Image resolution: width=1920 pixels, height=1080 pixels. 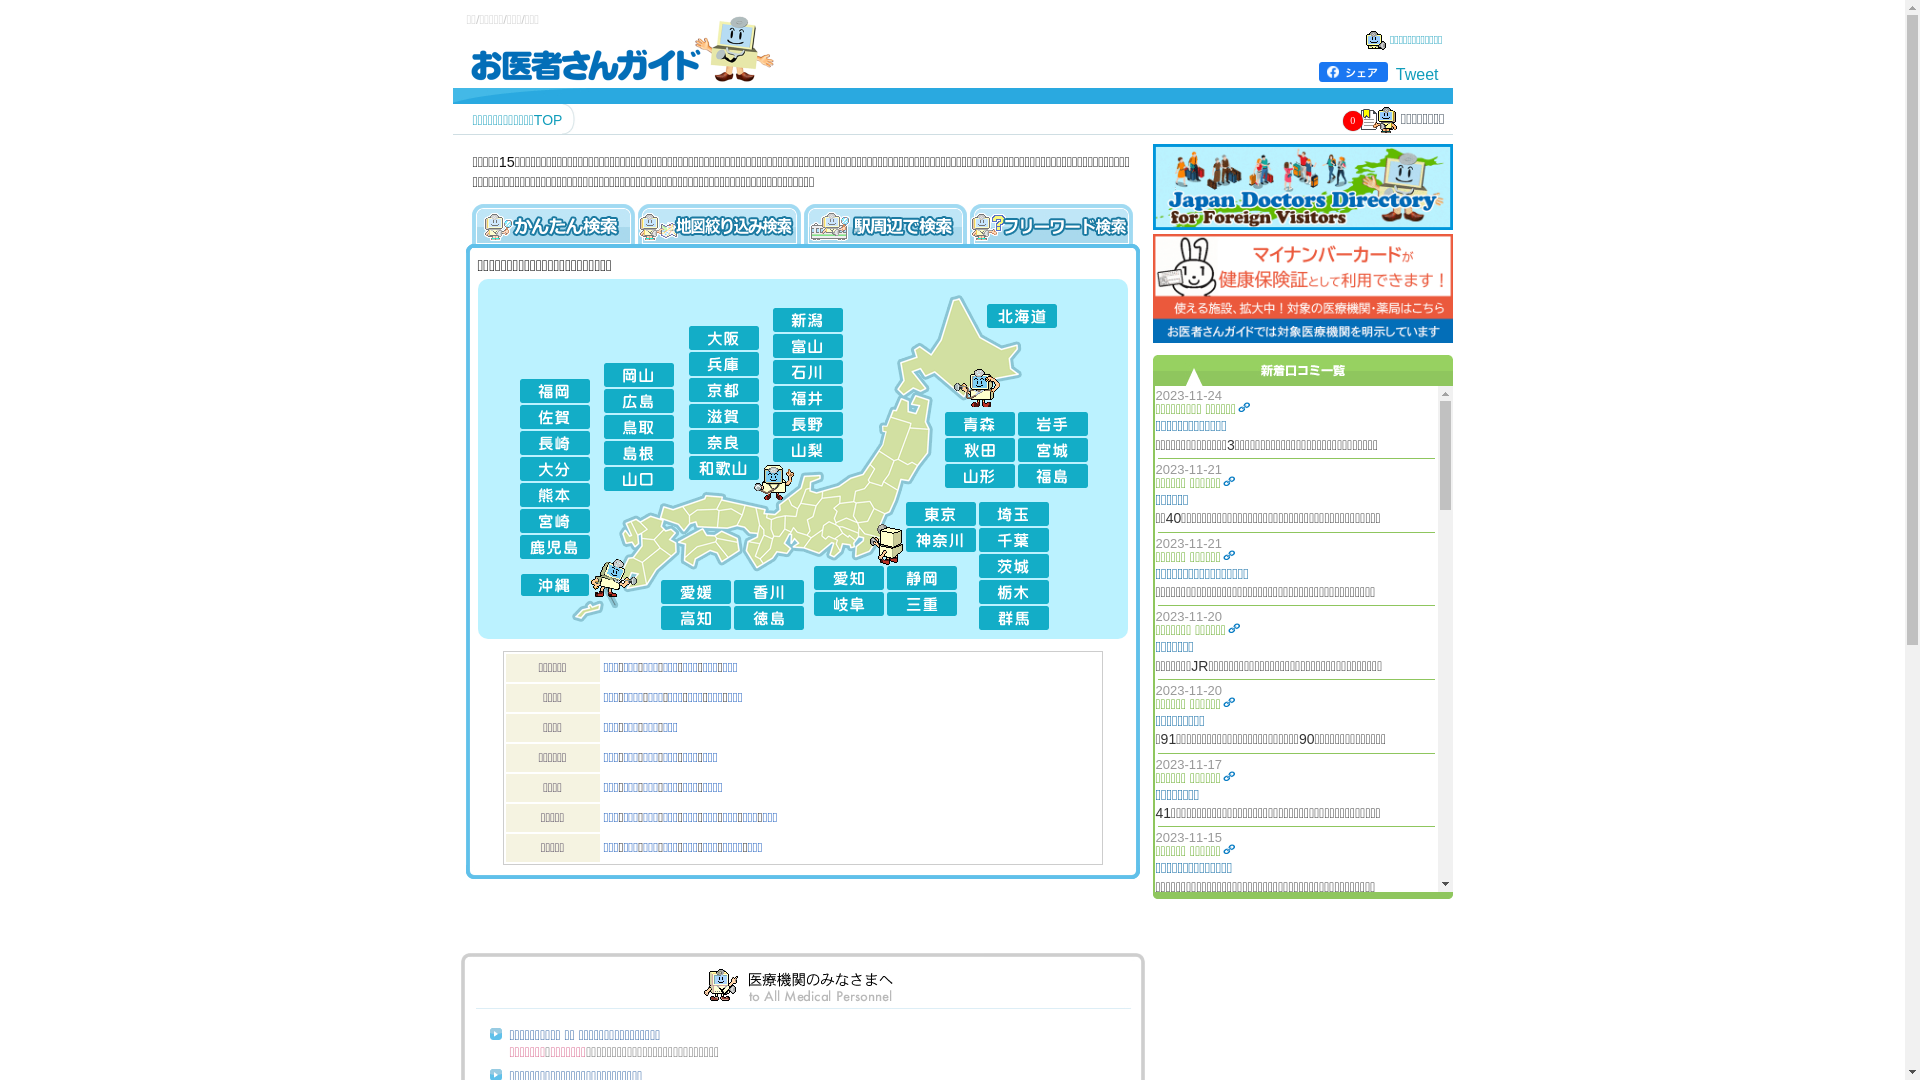 I want to click on facebook, so click(x=1354, y=72).